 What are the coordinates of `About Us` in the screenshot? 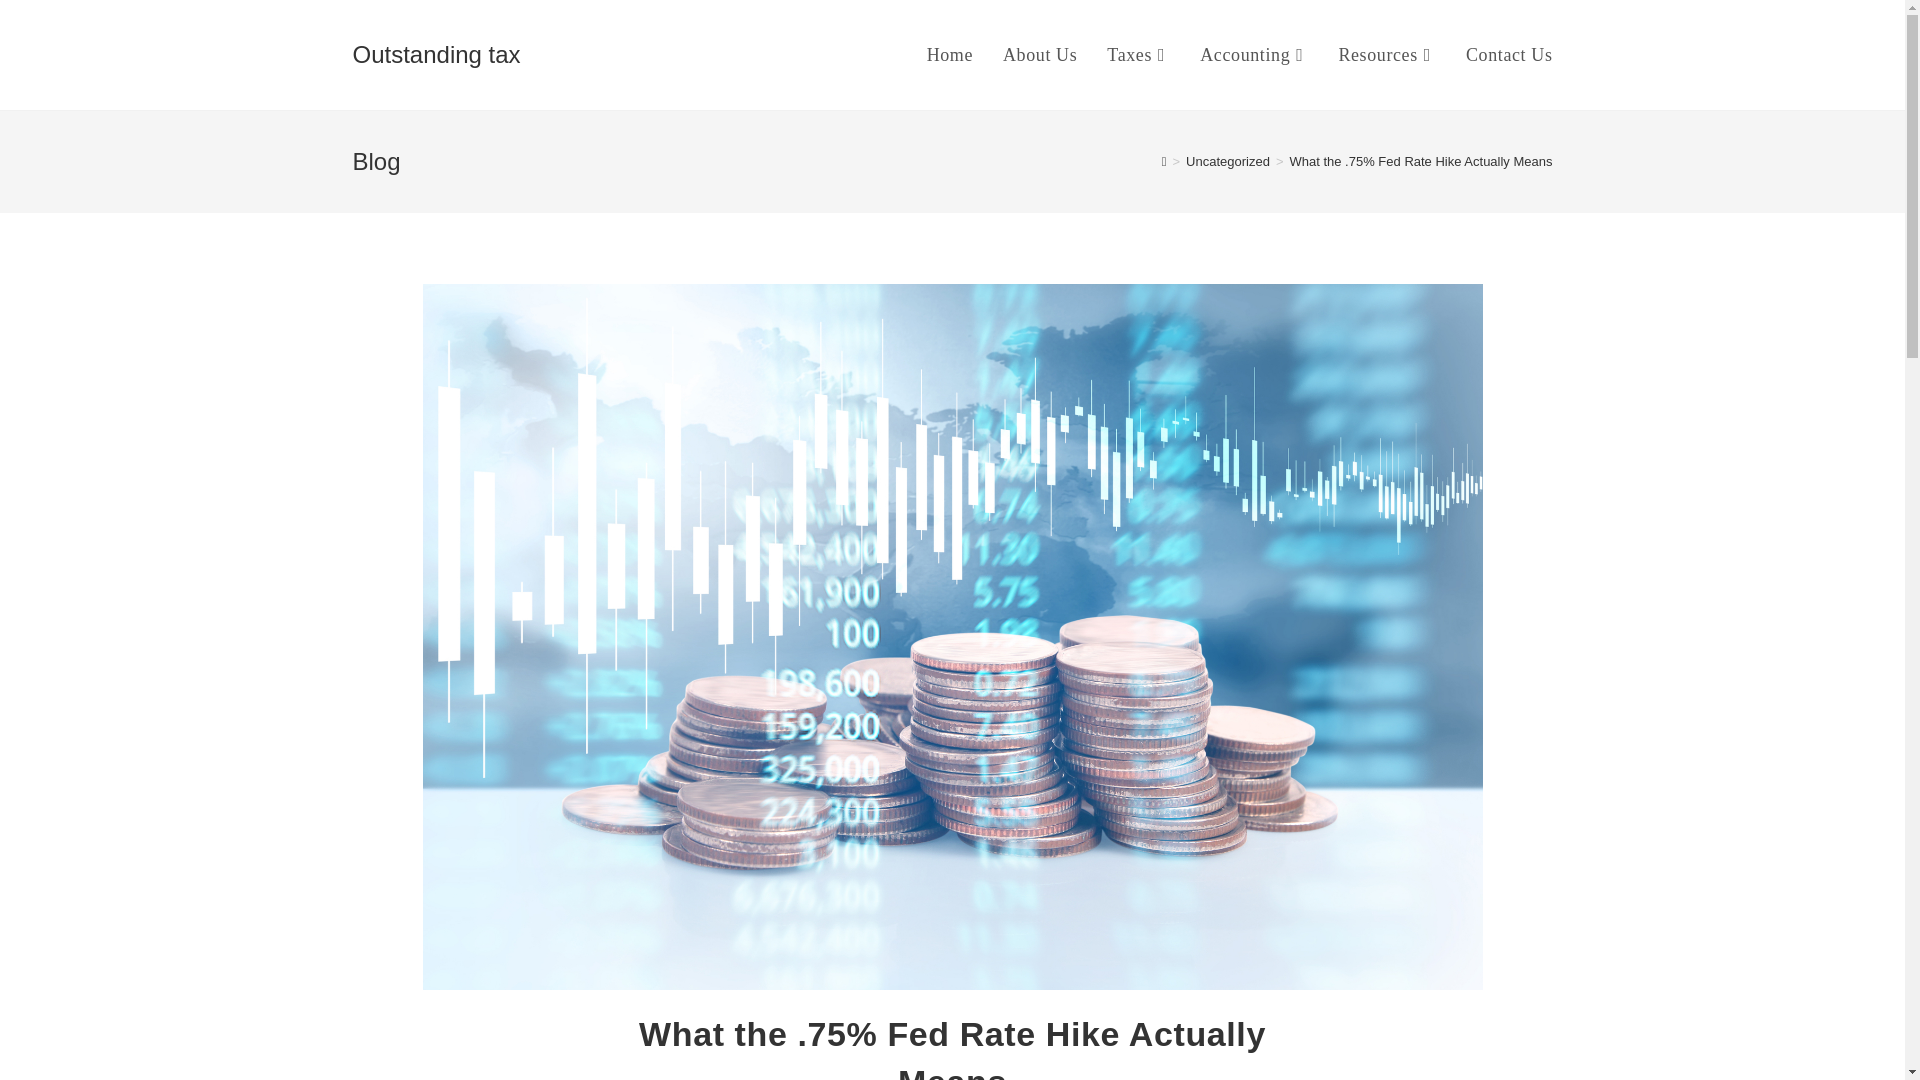 It's located at (1040, 55).